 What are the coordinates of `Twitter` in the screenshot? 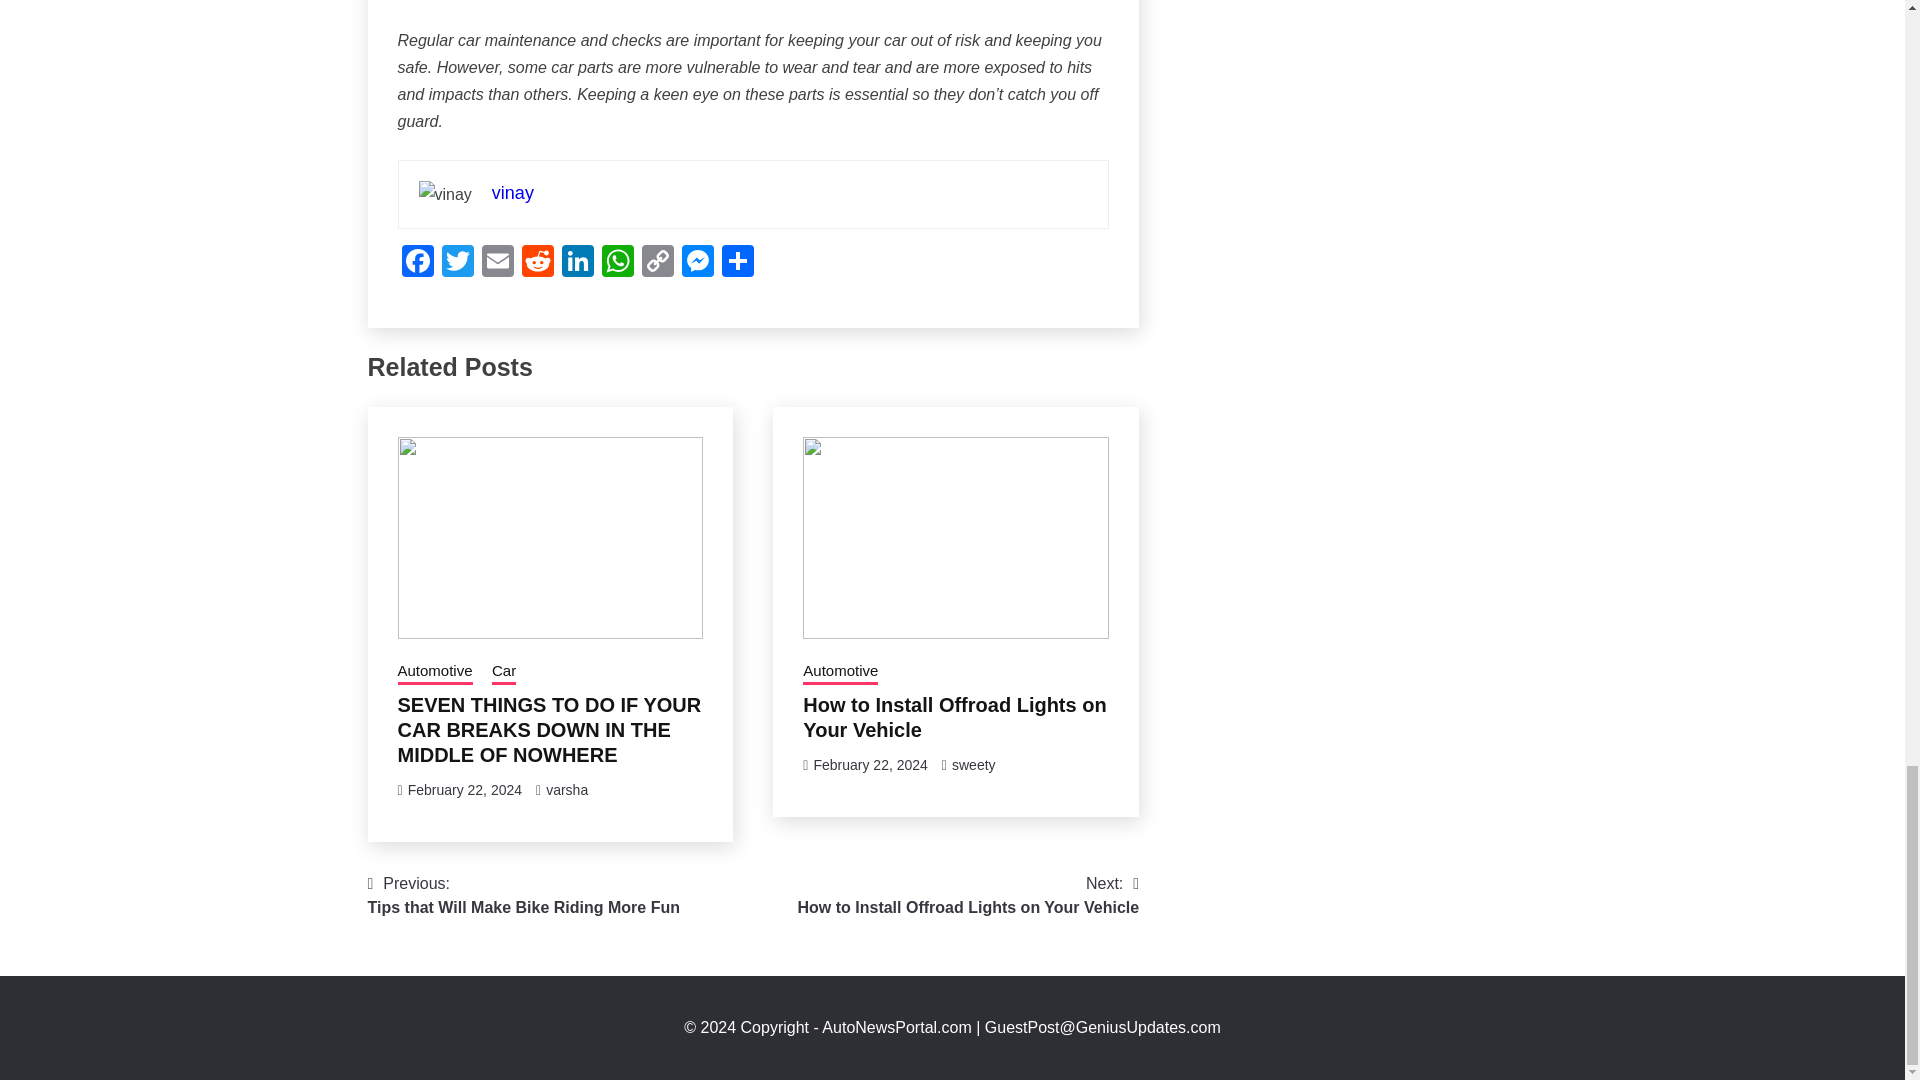 It's located at (458, 263).